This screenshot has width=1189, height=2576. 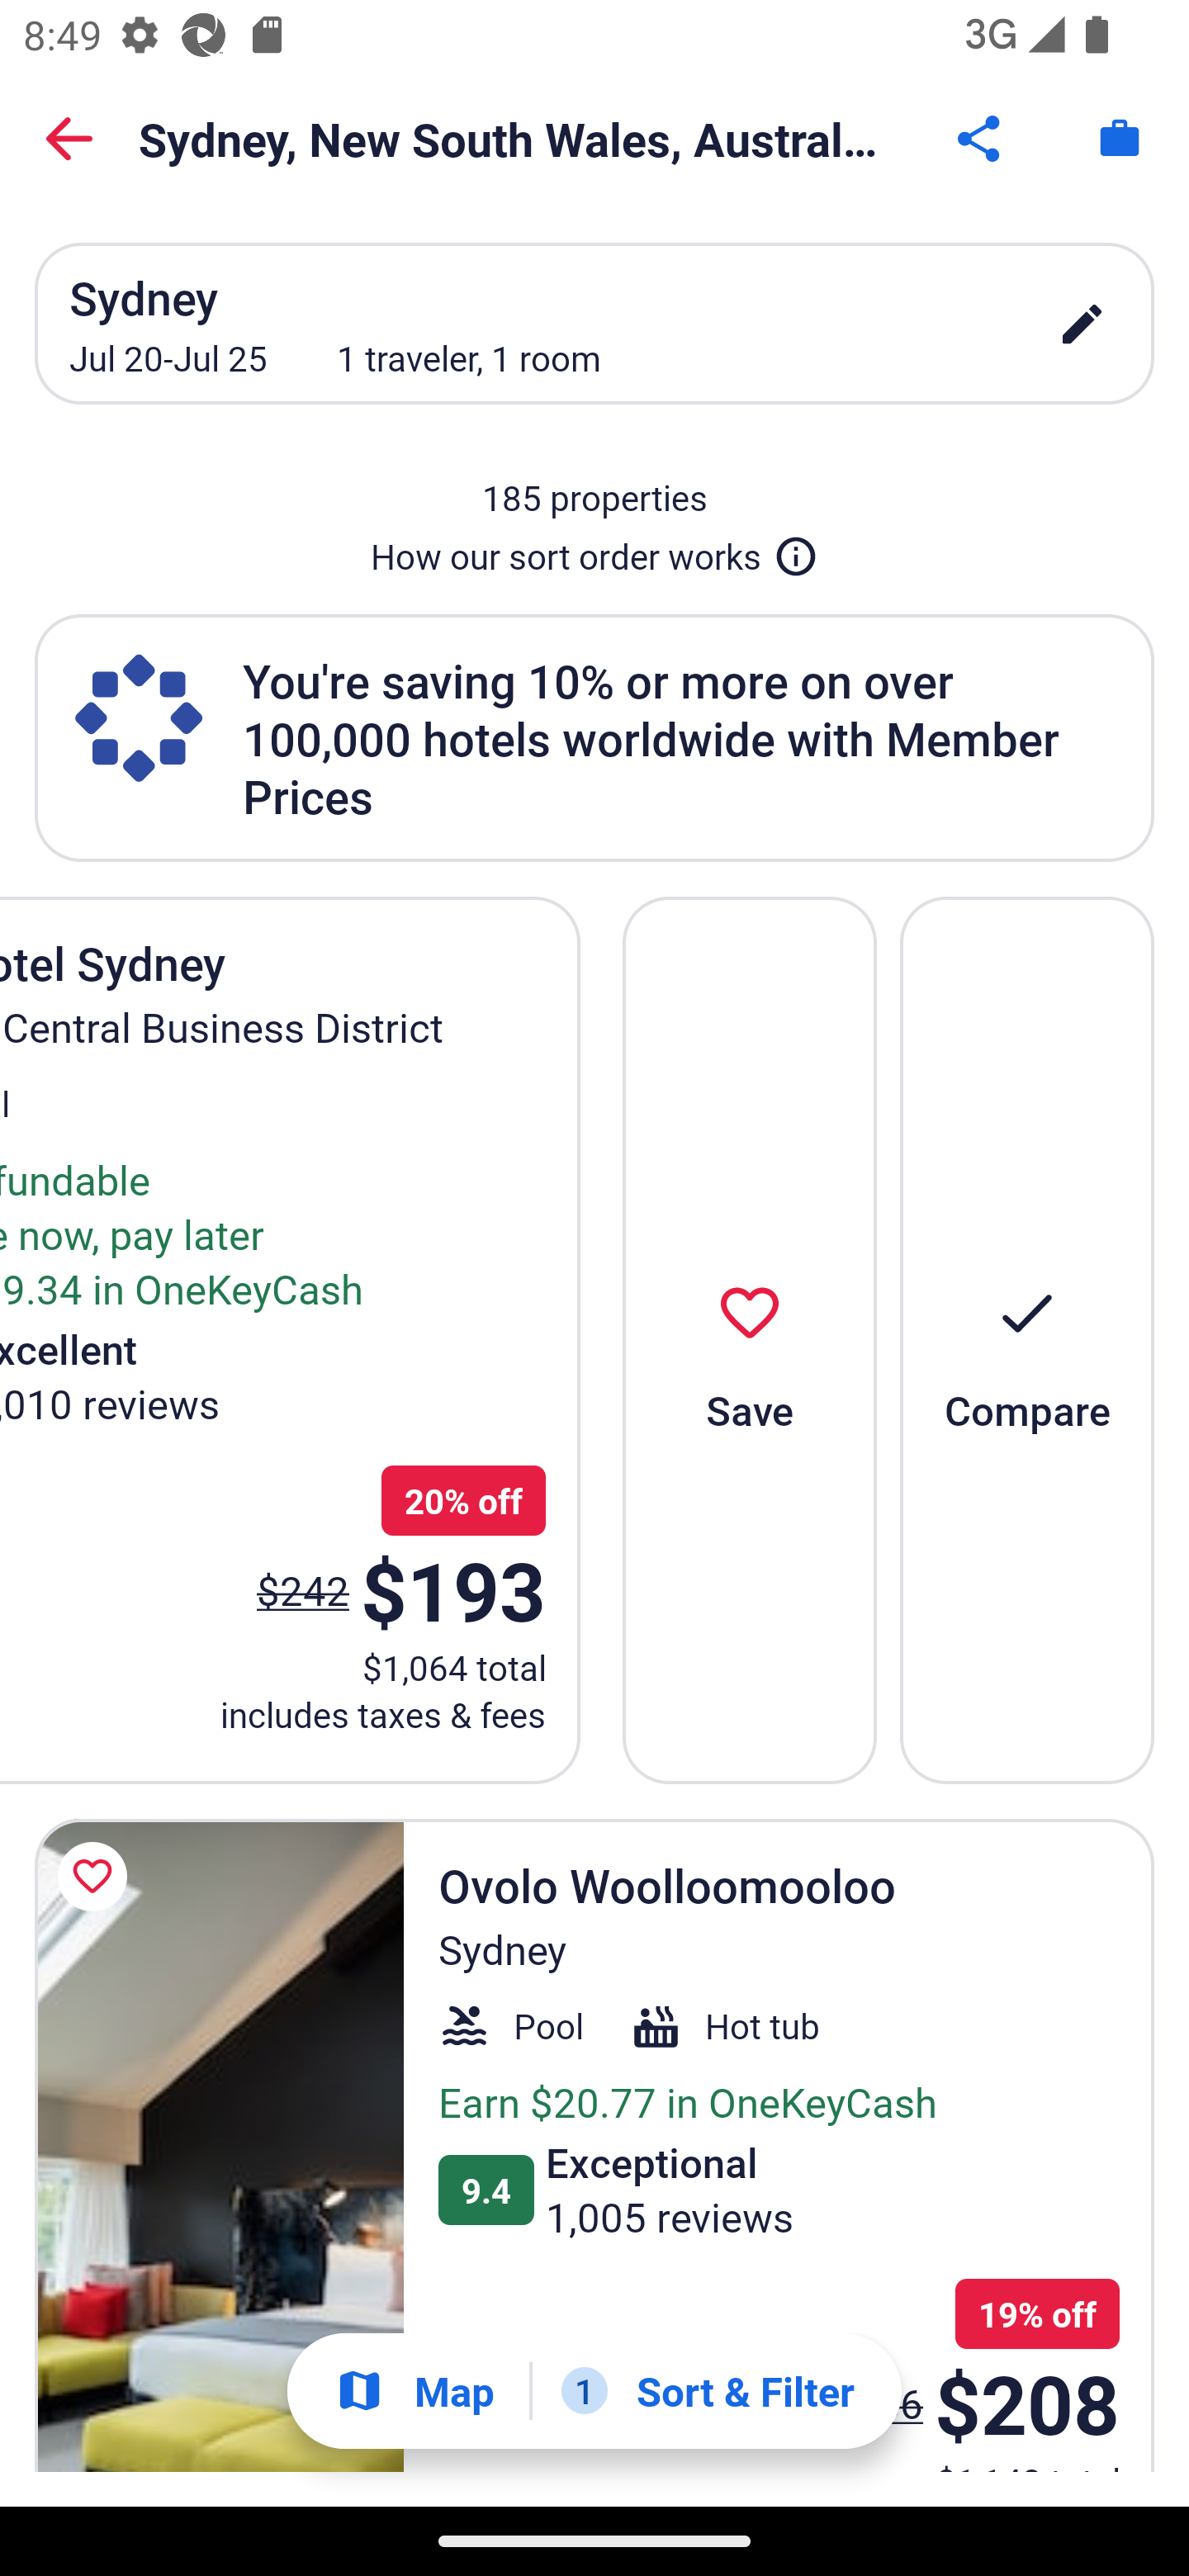 What do you see at coordinates (302, 1589) in the screenshot?
I see `$242 The price was $242` at bounding box center [302, 1589].